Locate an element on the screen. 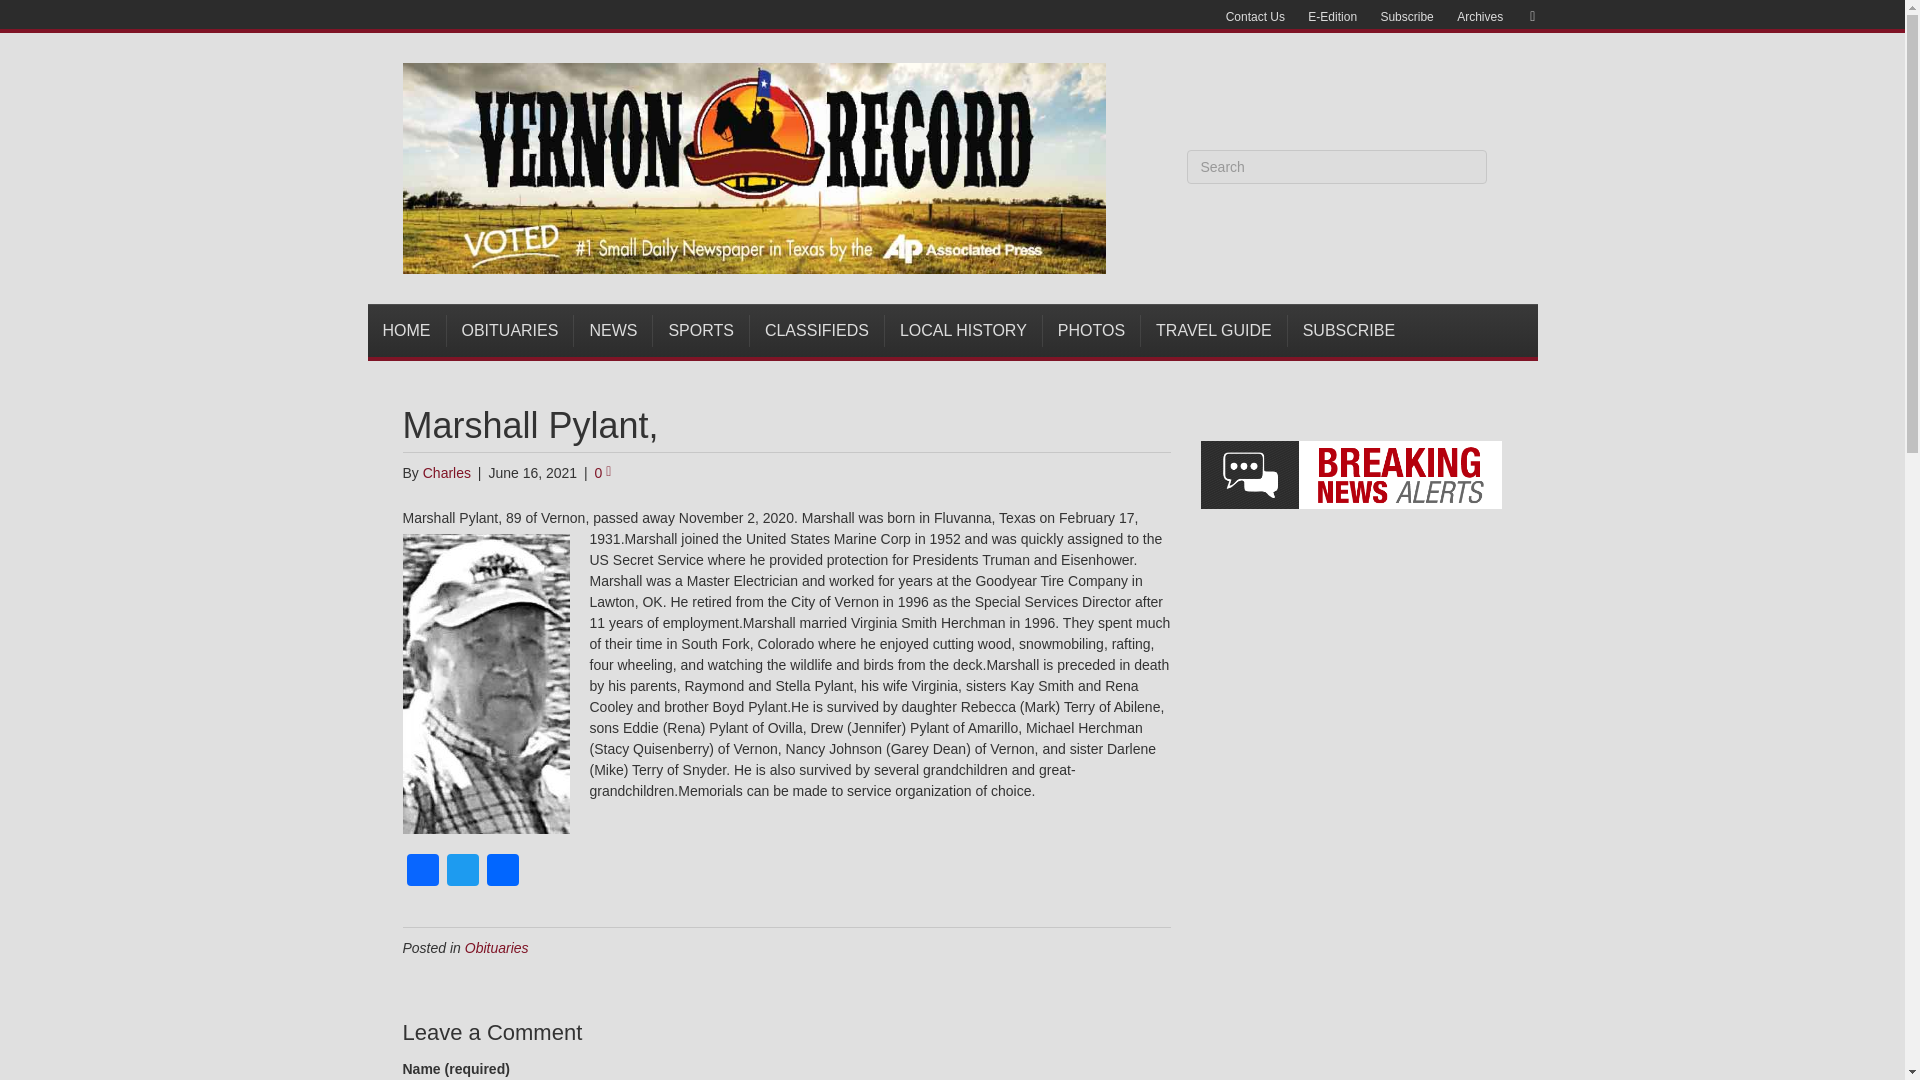 The image size is (1920, 1080). Facebook is located at coordinates (421, 872).